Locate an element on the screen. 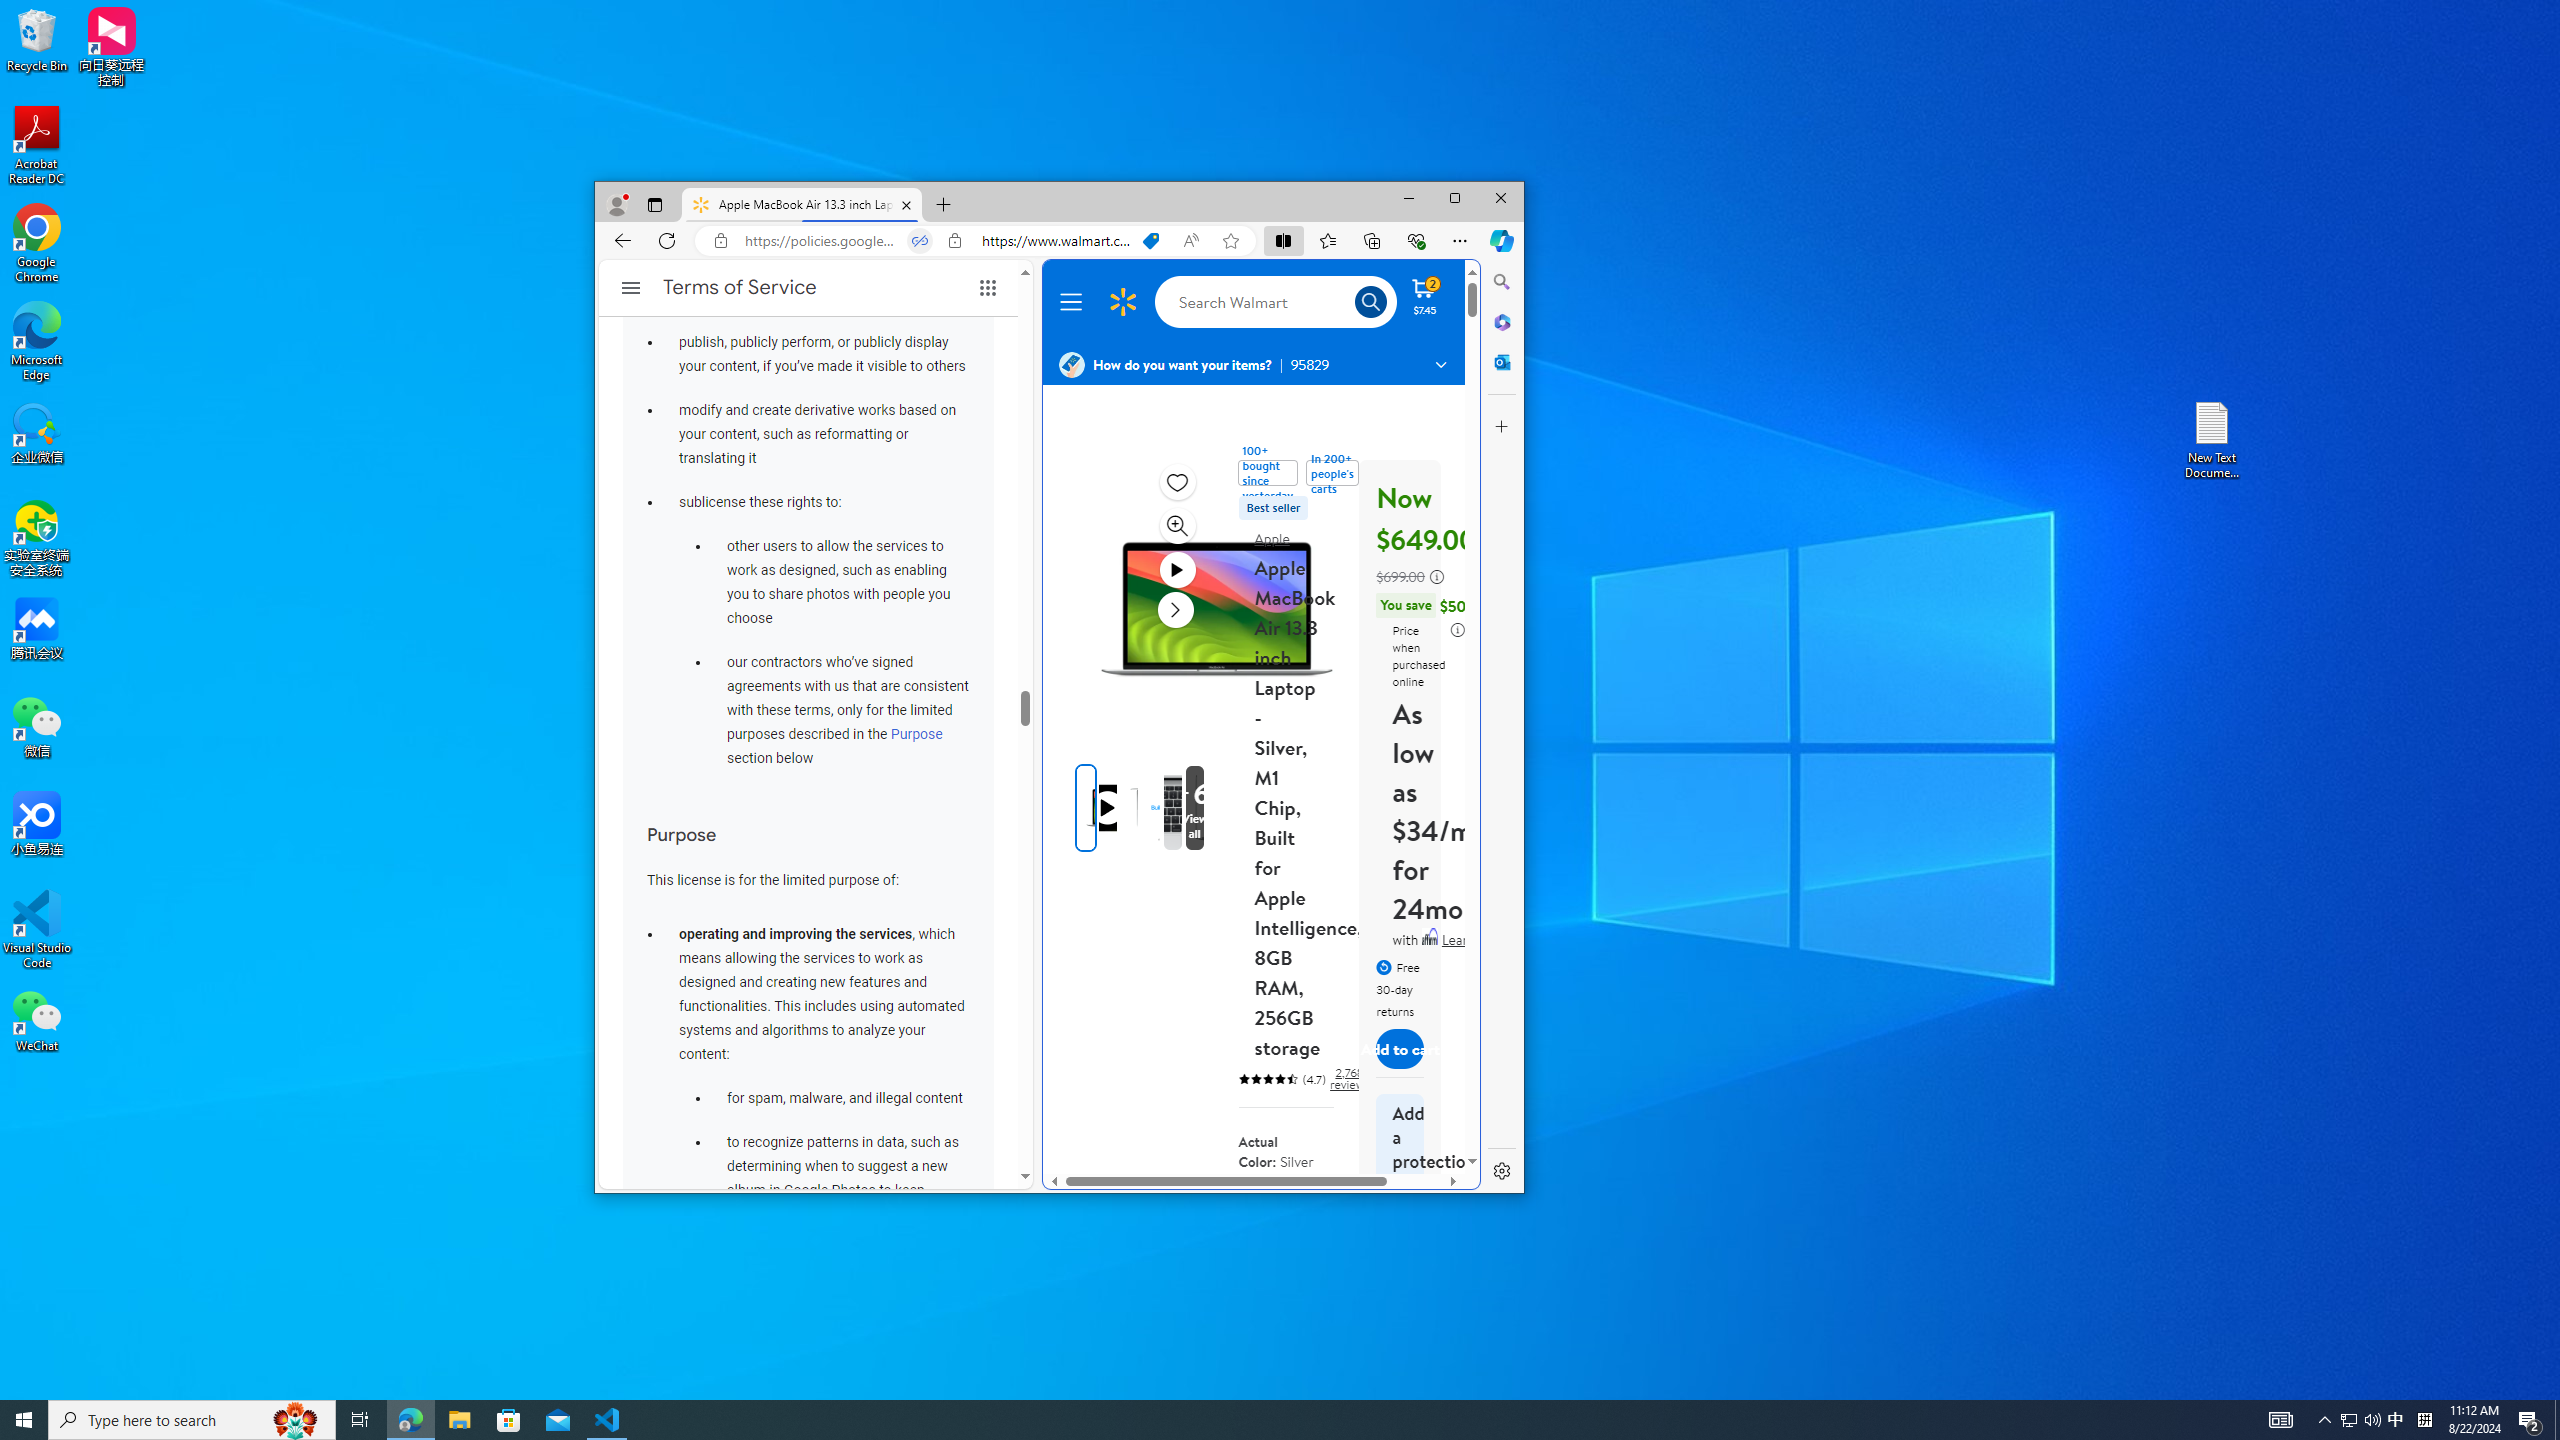  Class: absolute pointer is located at coordinates (1106, 808).